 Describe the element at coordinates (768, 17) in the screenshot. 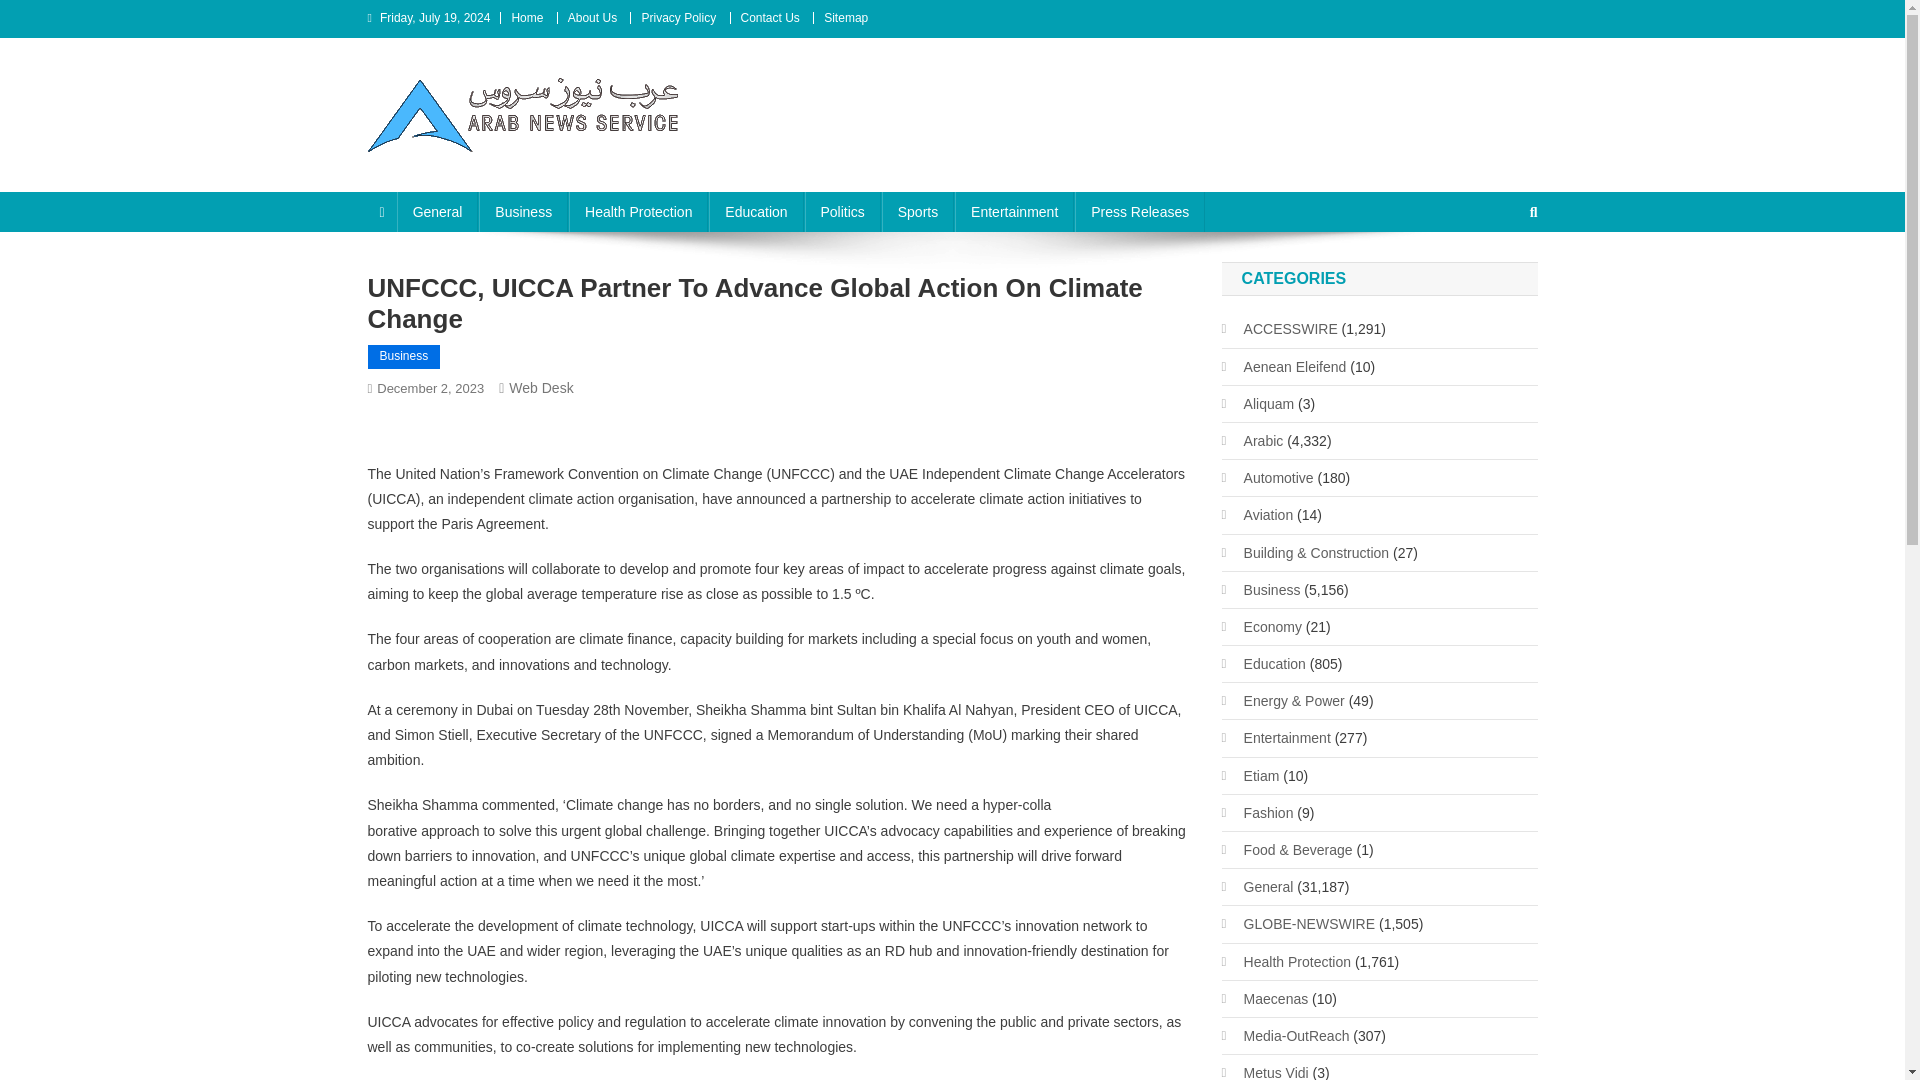

I see `Contact Us` at that location.